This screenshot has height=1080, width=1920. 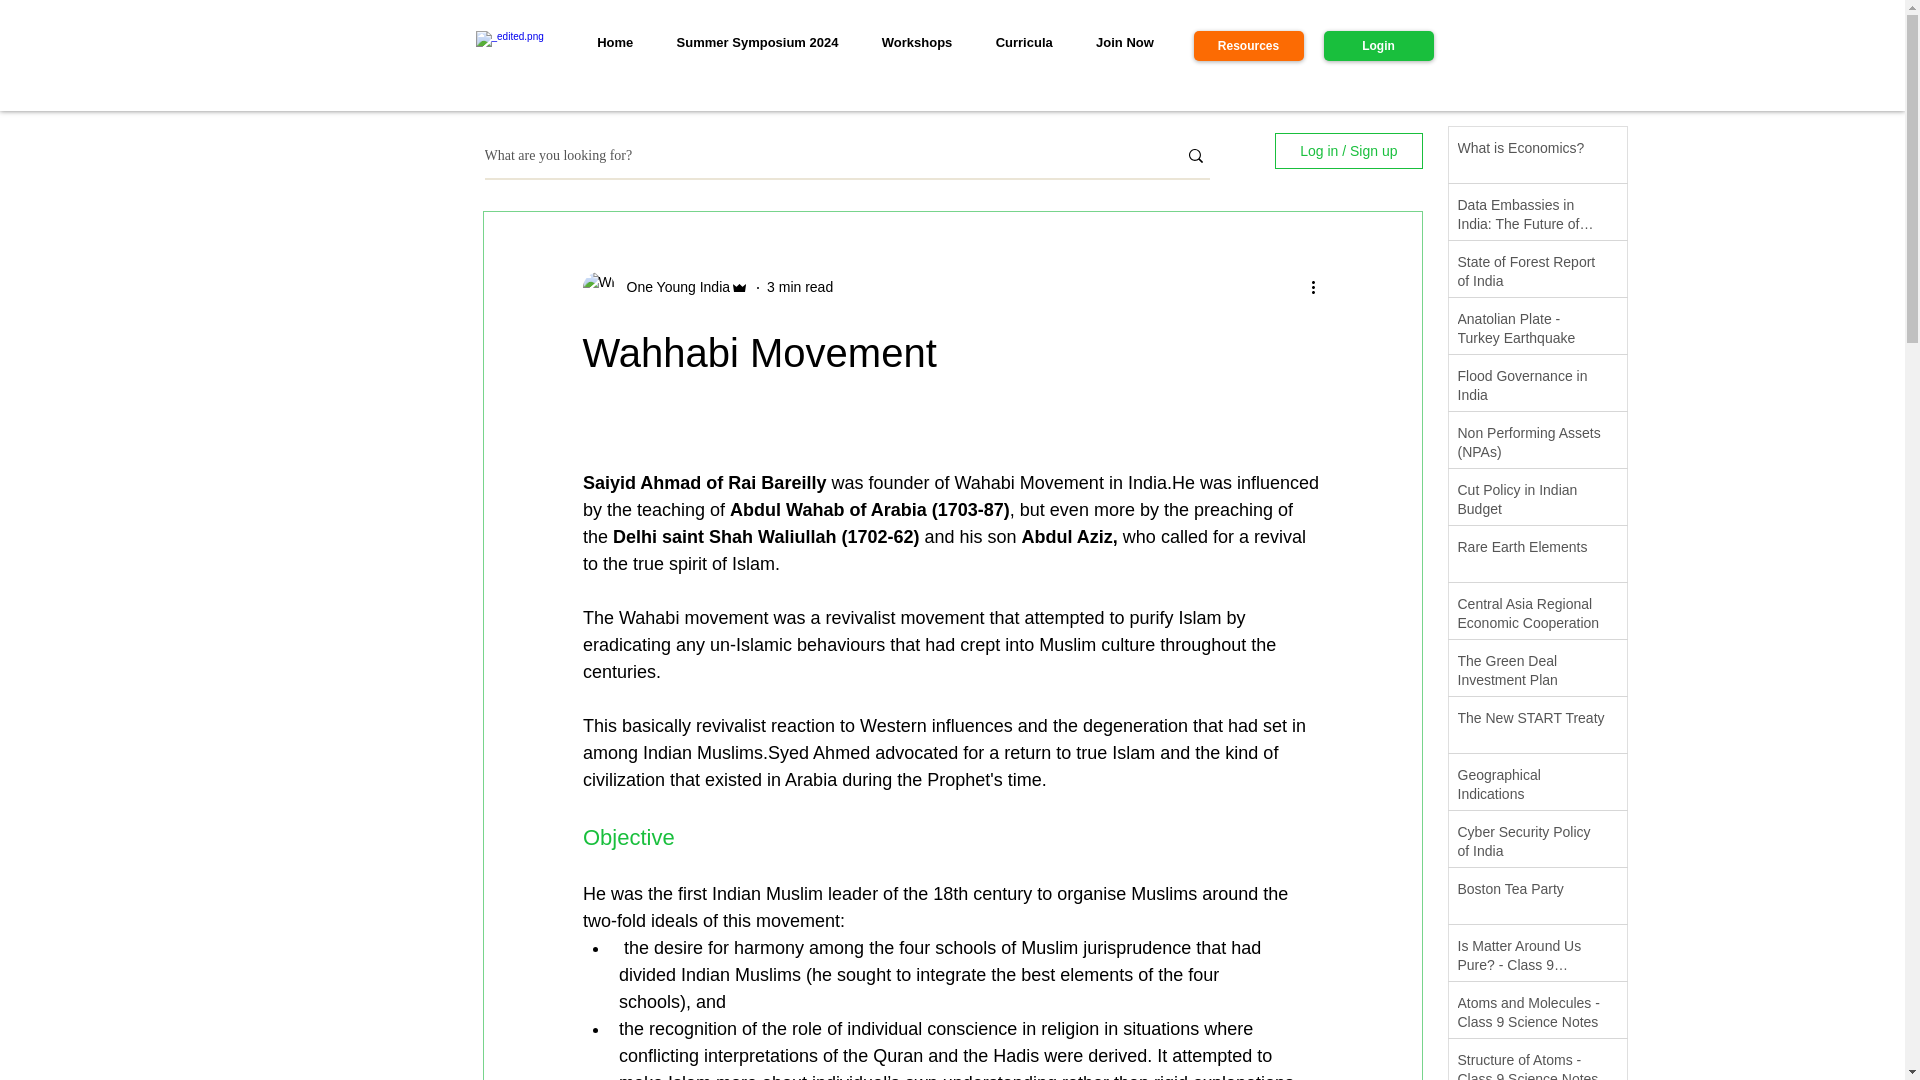 I want to click on What is Economics?, so click(x=1531, y=153).